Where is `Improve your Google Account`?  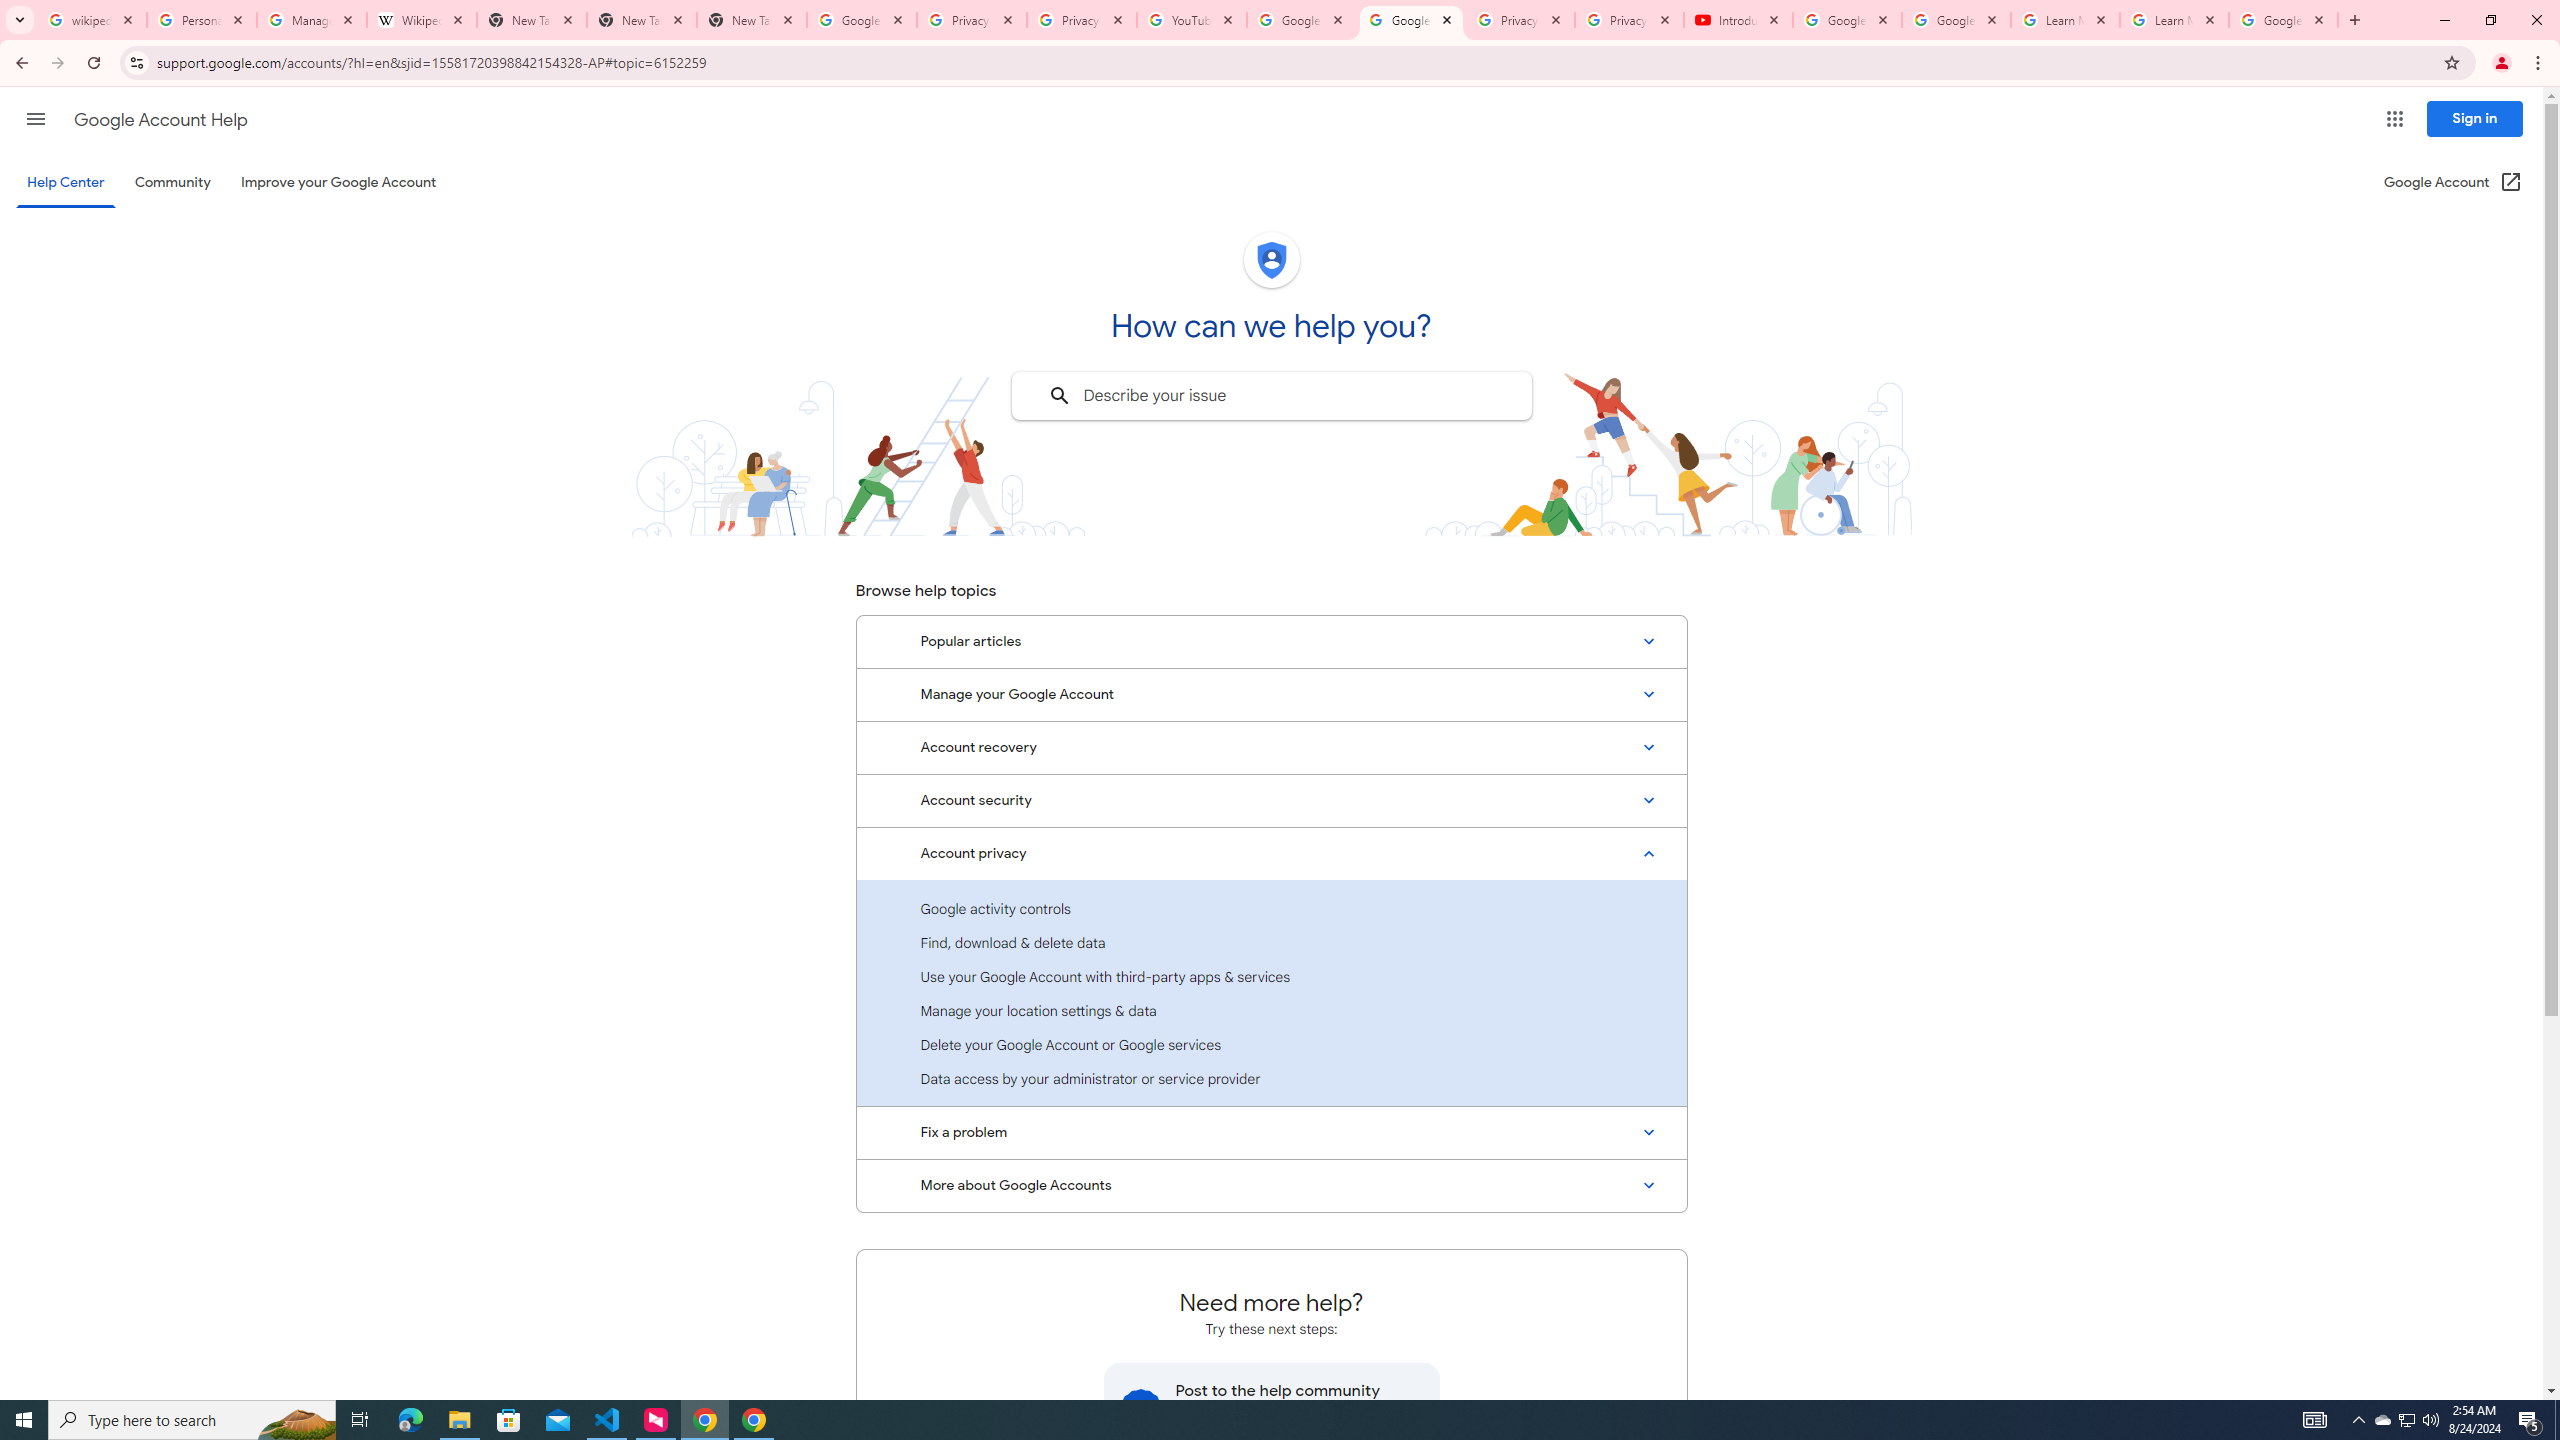
Improve your Google Account is located at coordinates (339, 182).